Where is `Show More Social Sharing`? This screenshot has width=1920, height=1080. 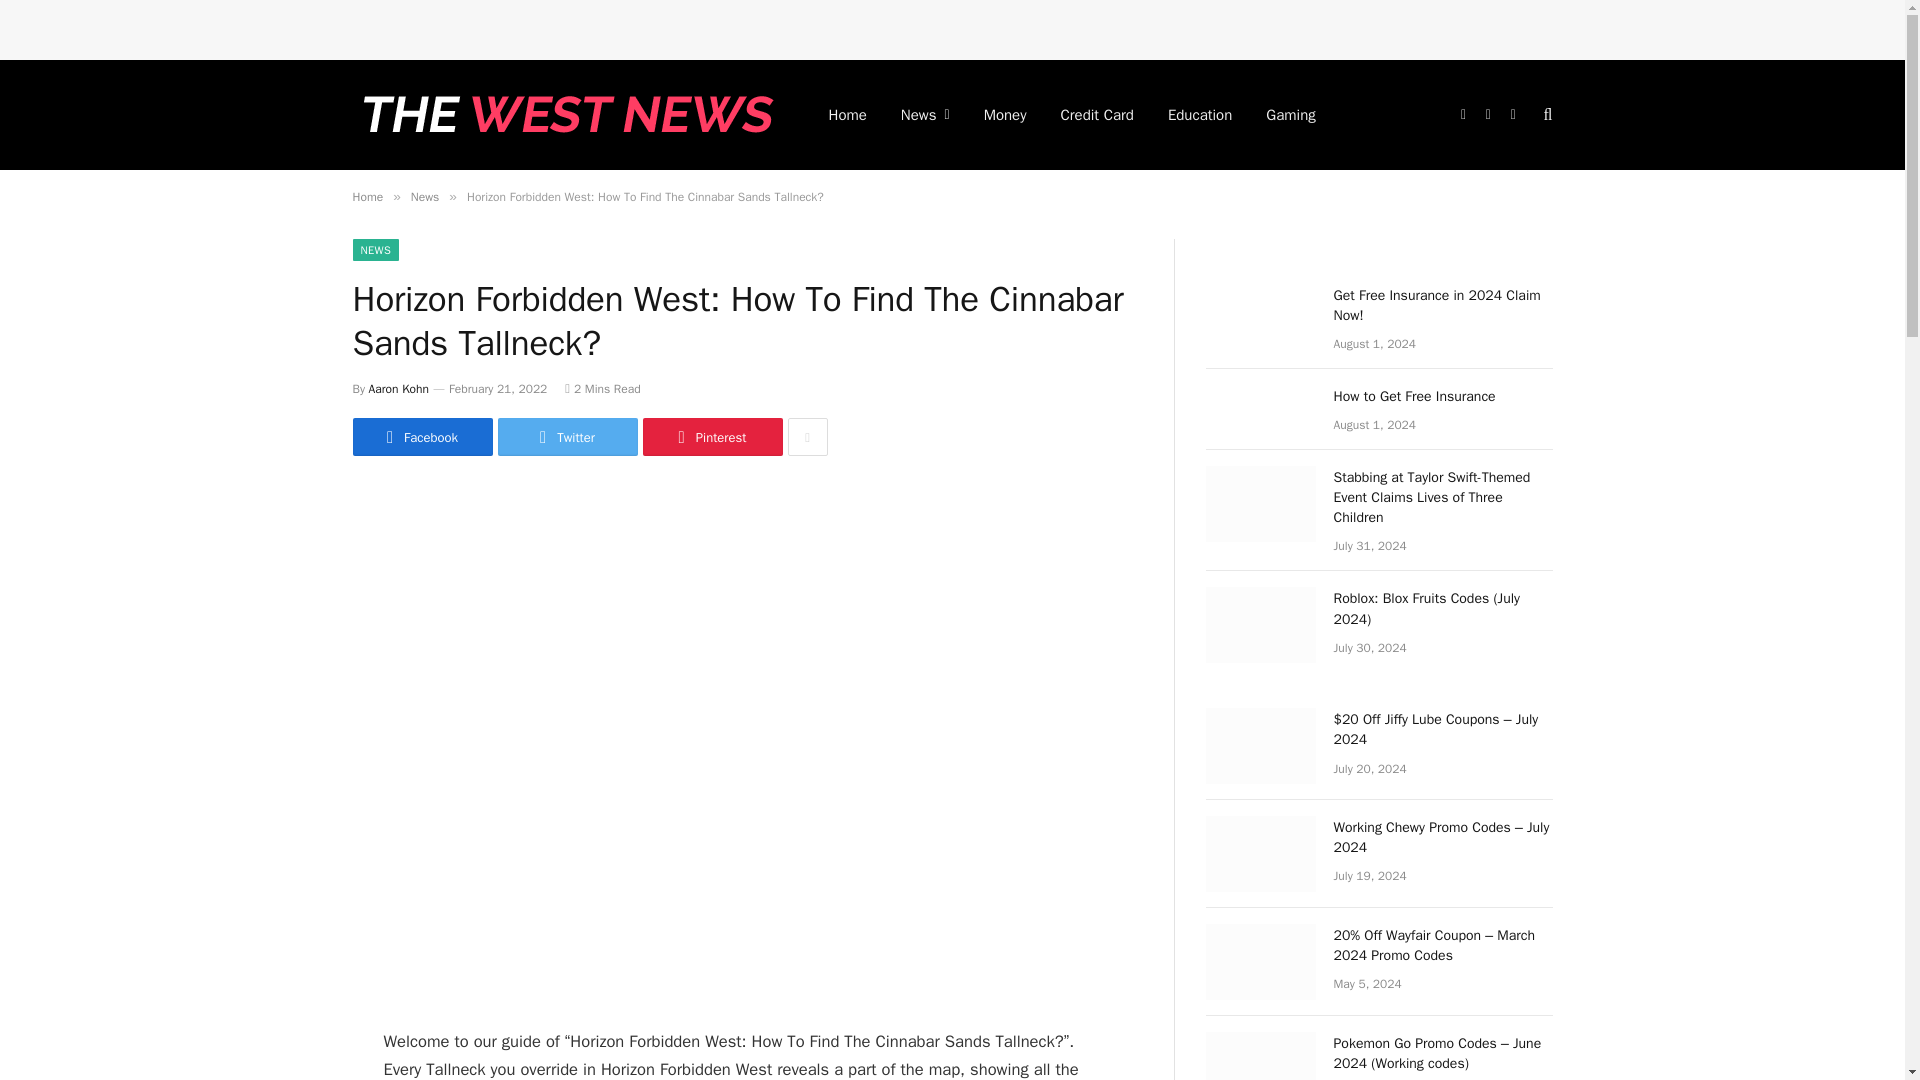
Show More Social Sharing is located at coordinates (807, 436).